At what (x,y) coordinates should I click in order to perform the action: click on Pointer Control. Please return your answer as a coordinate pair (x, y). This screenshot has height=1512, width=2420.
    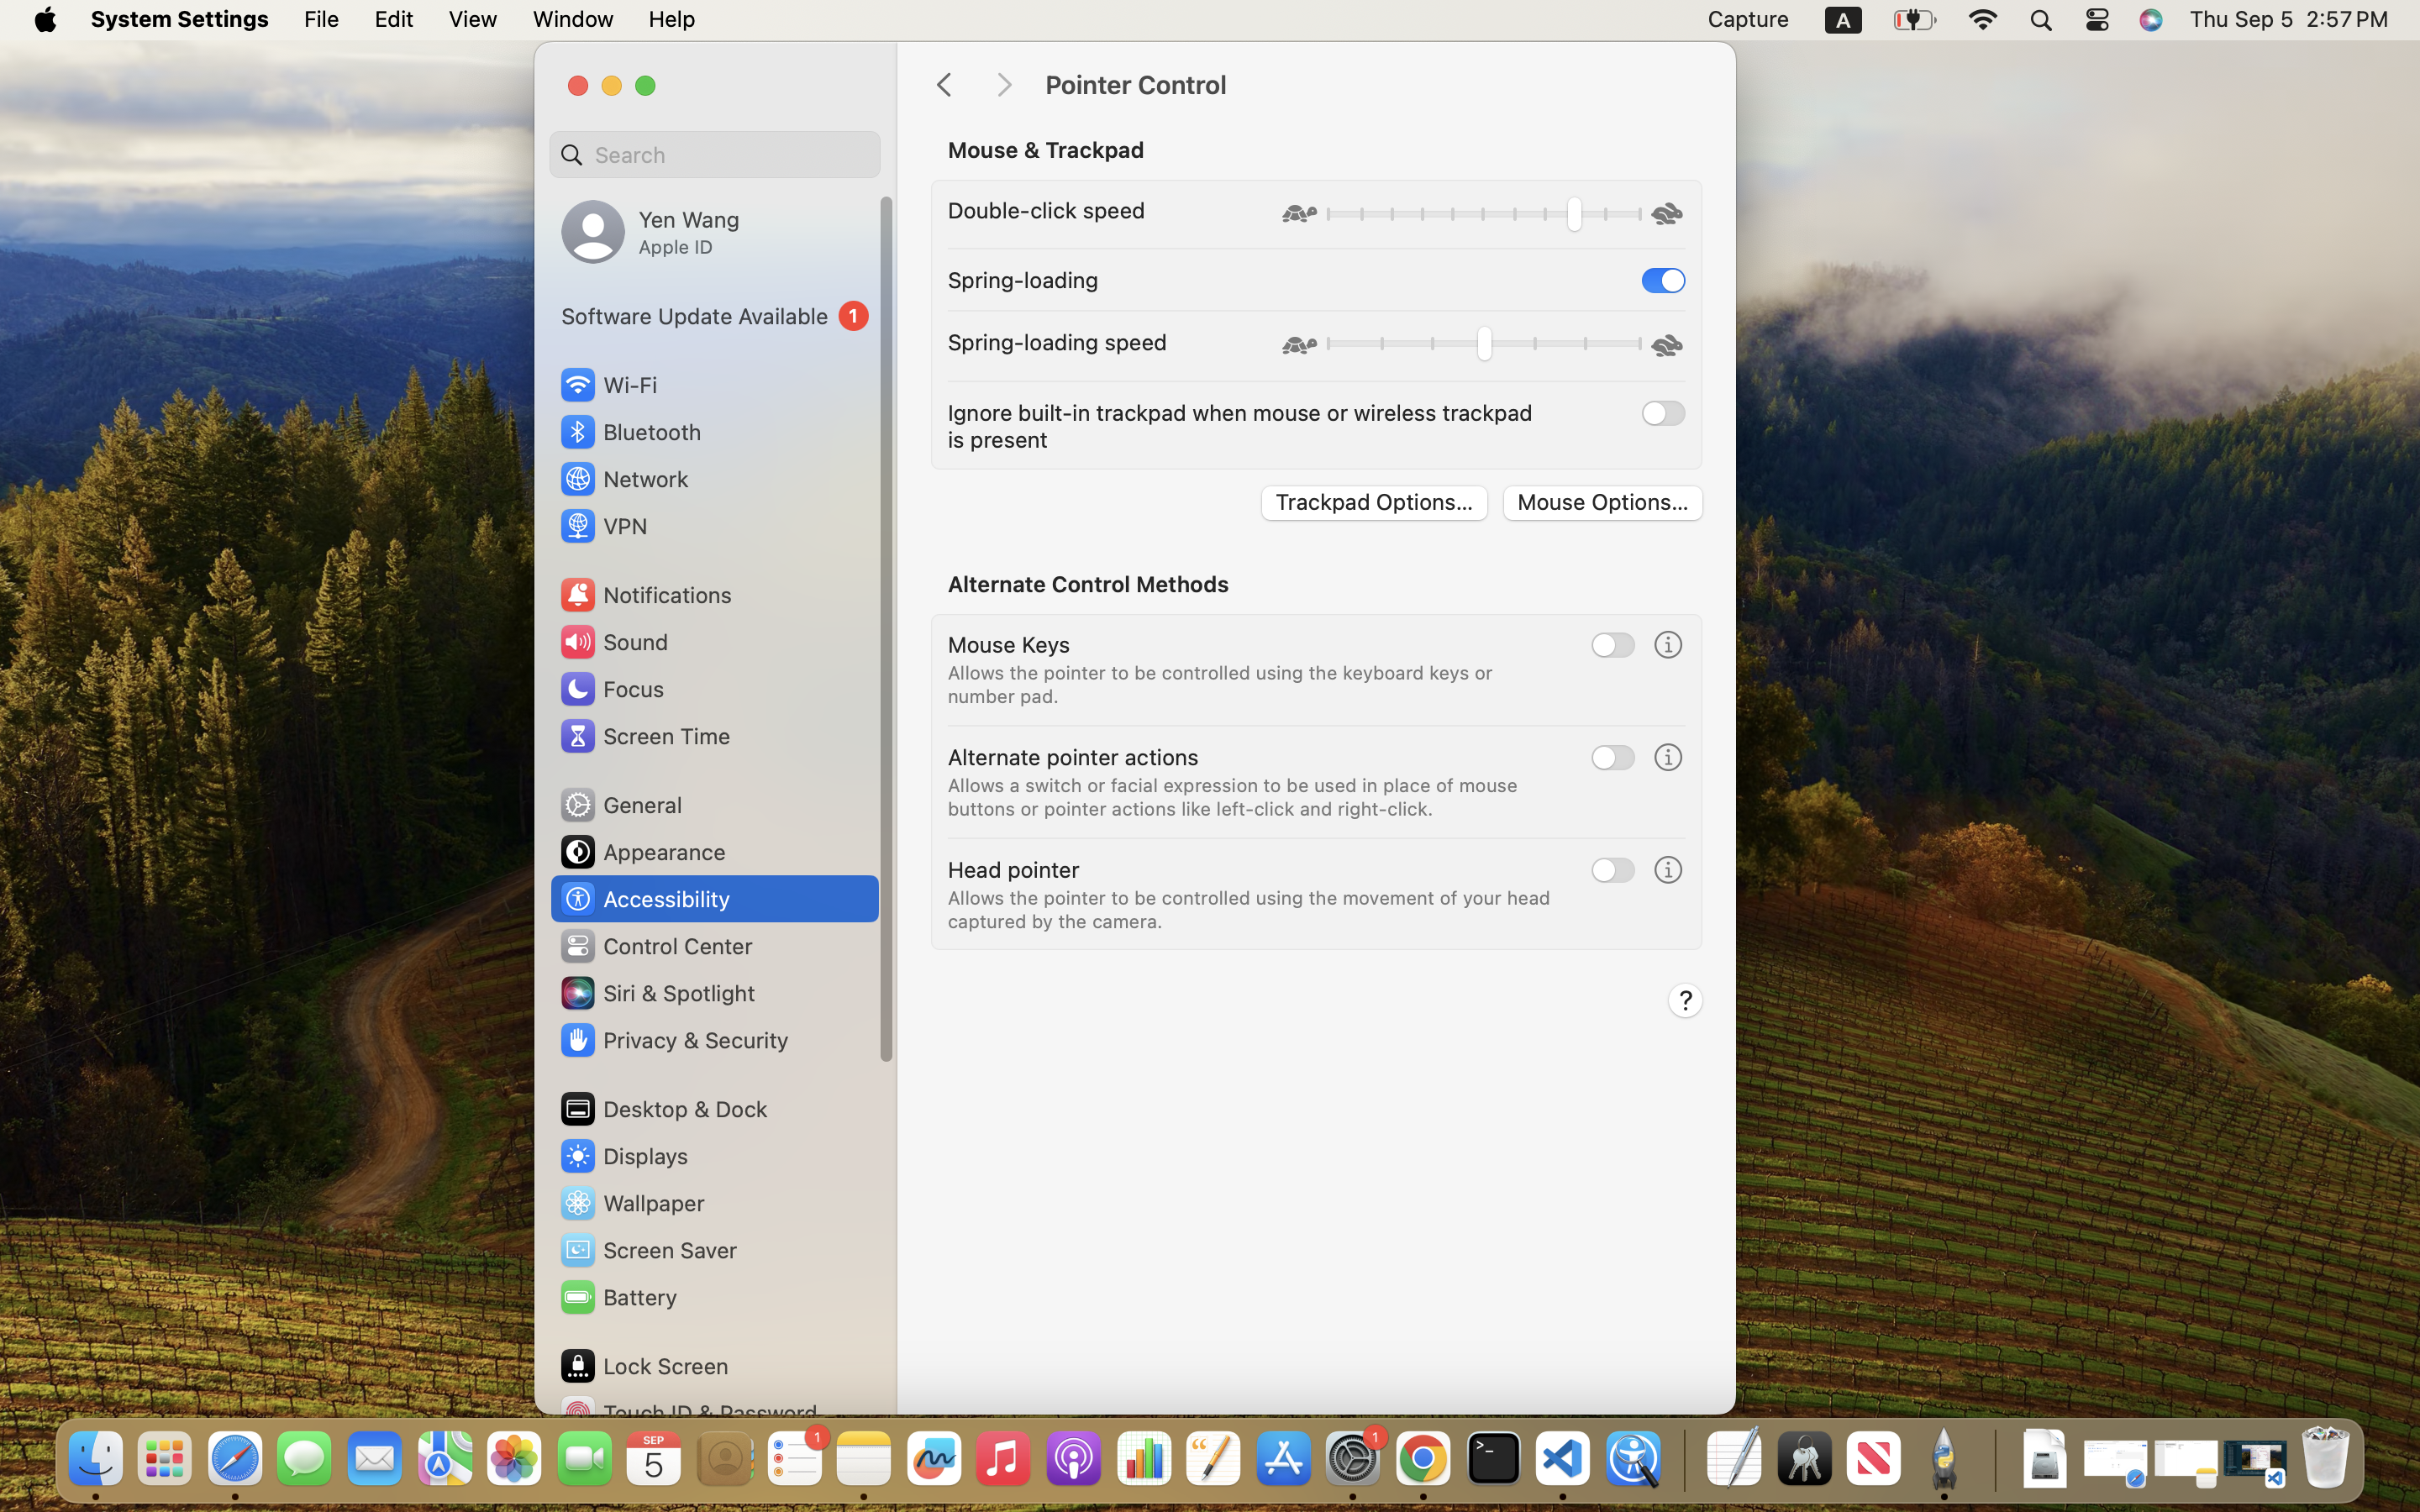
    Looking at the image, I should click on (1373, 86).